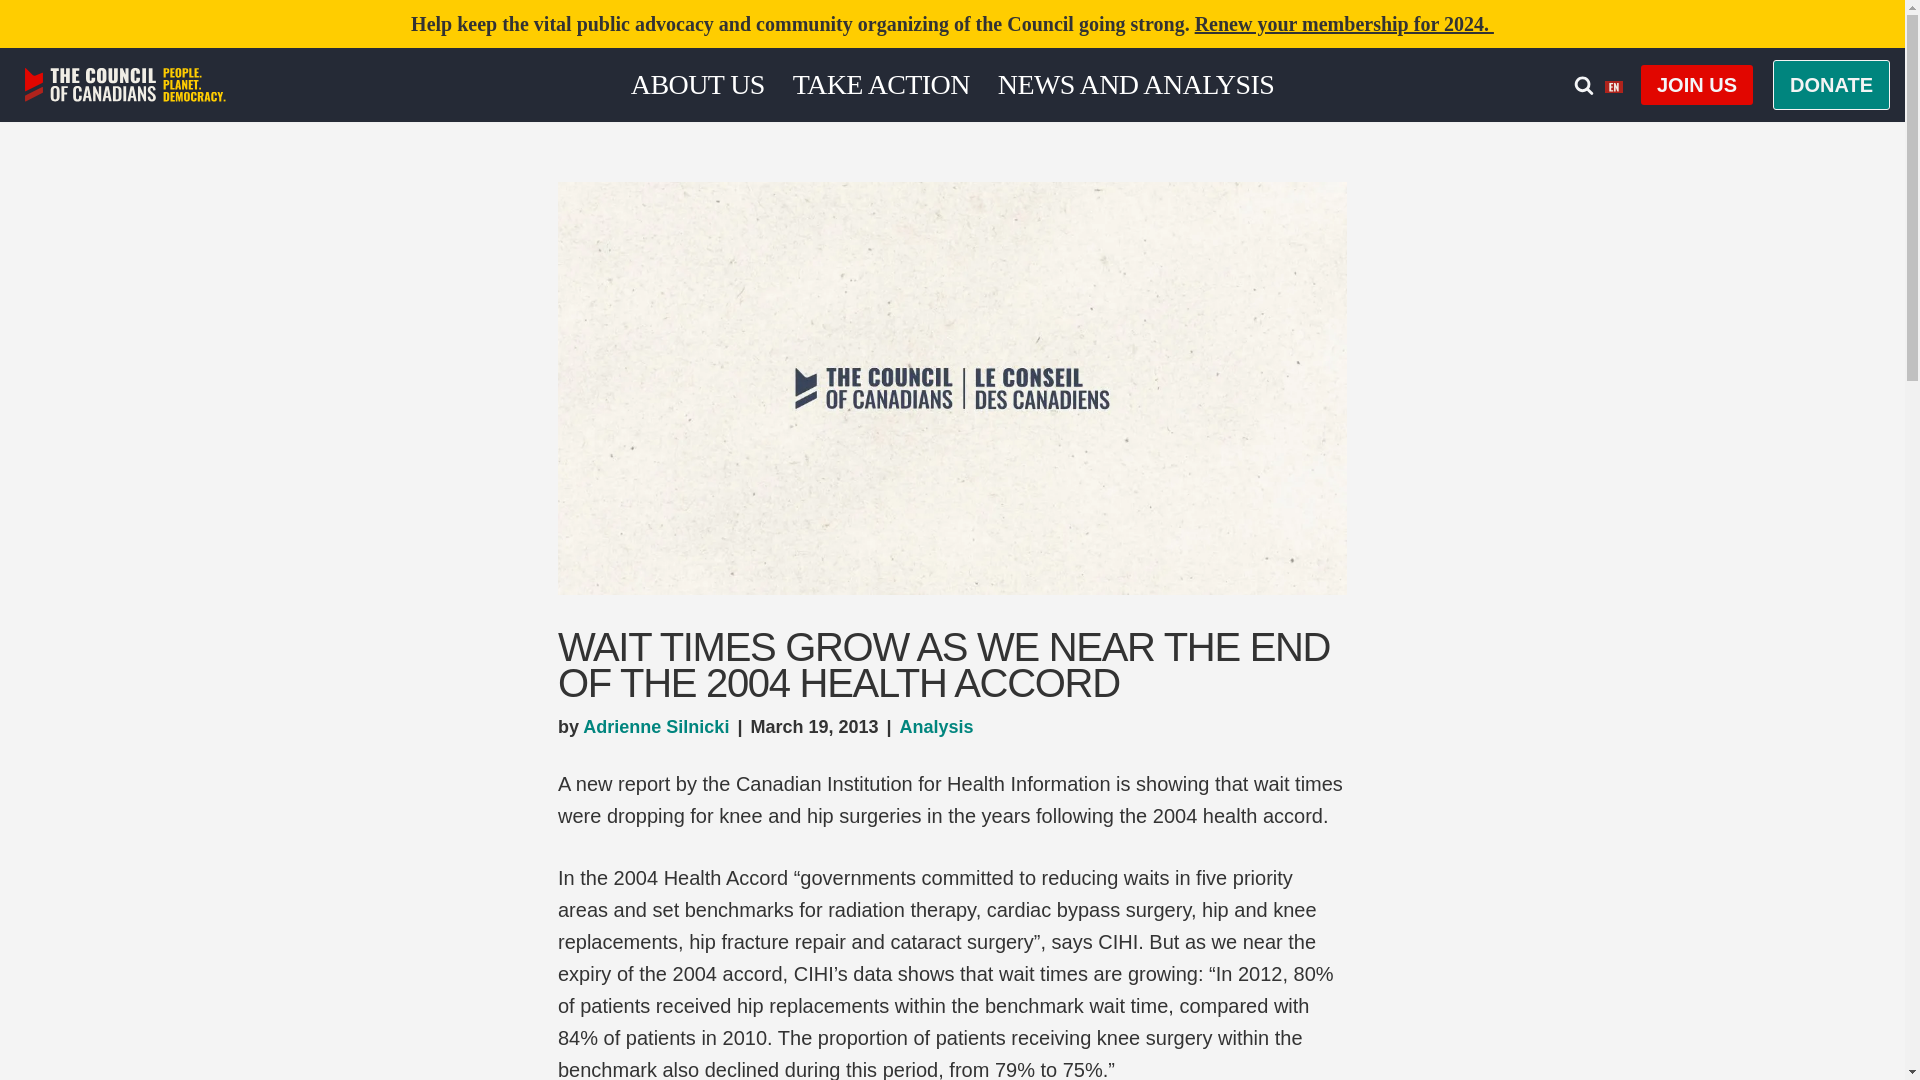  I want to click on TAKE ACTION, so click(880, 84).